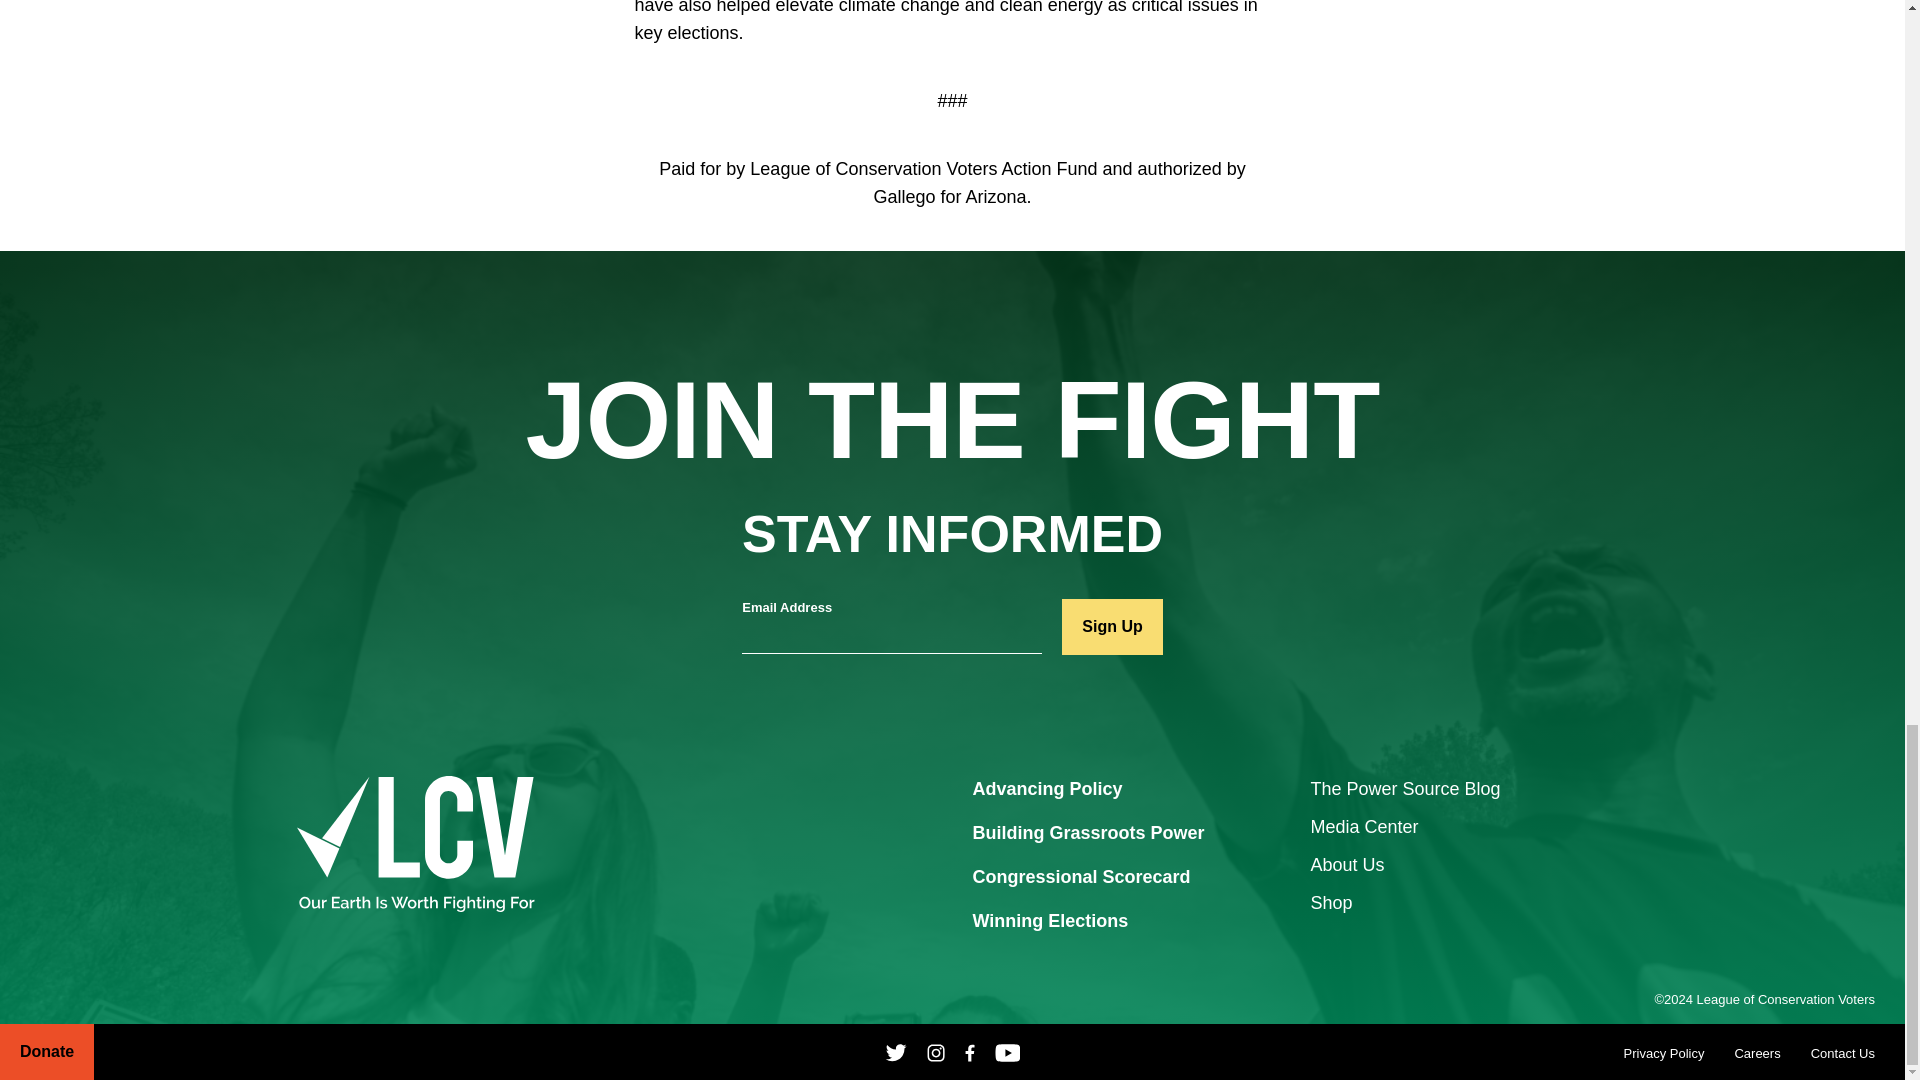 The width and height of the screenshot is (1920, 1080). Describe the element at coordinates (1008, 1052) in the screenshot. I see `YouTube` at that location.